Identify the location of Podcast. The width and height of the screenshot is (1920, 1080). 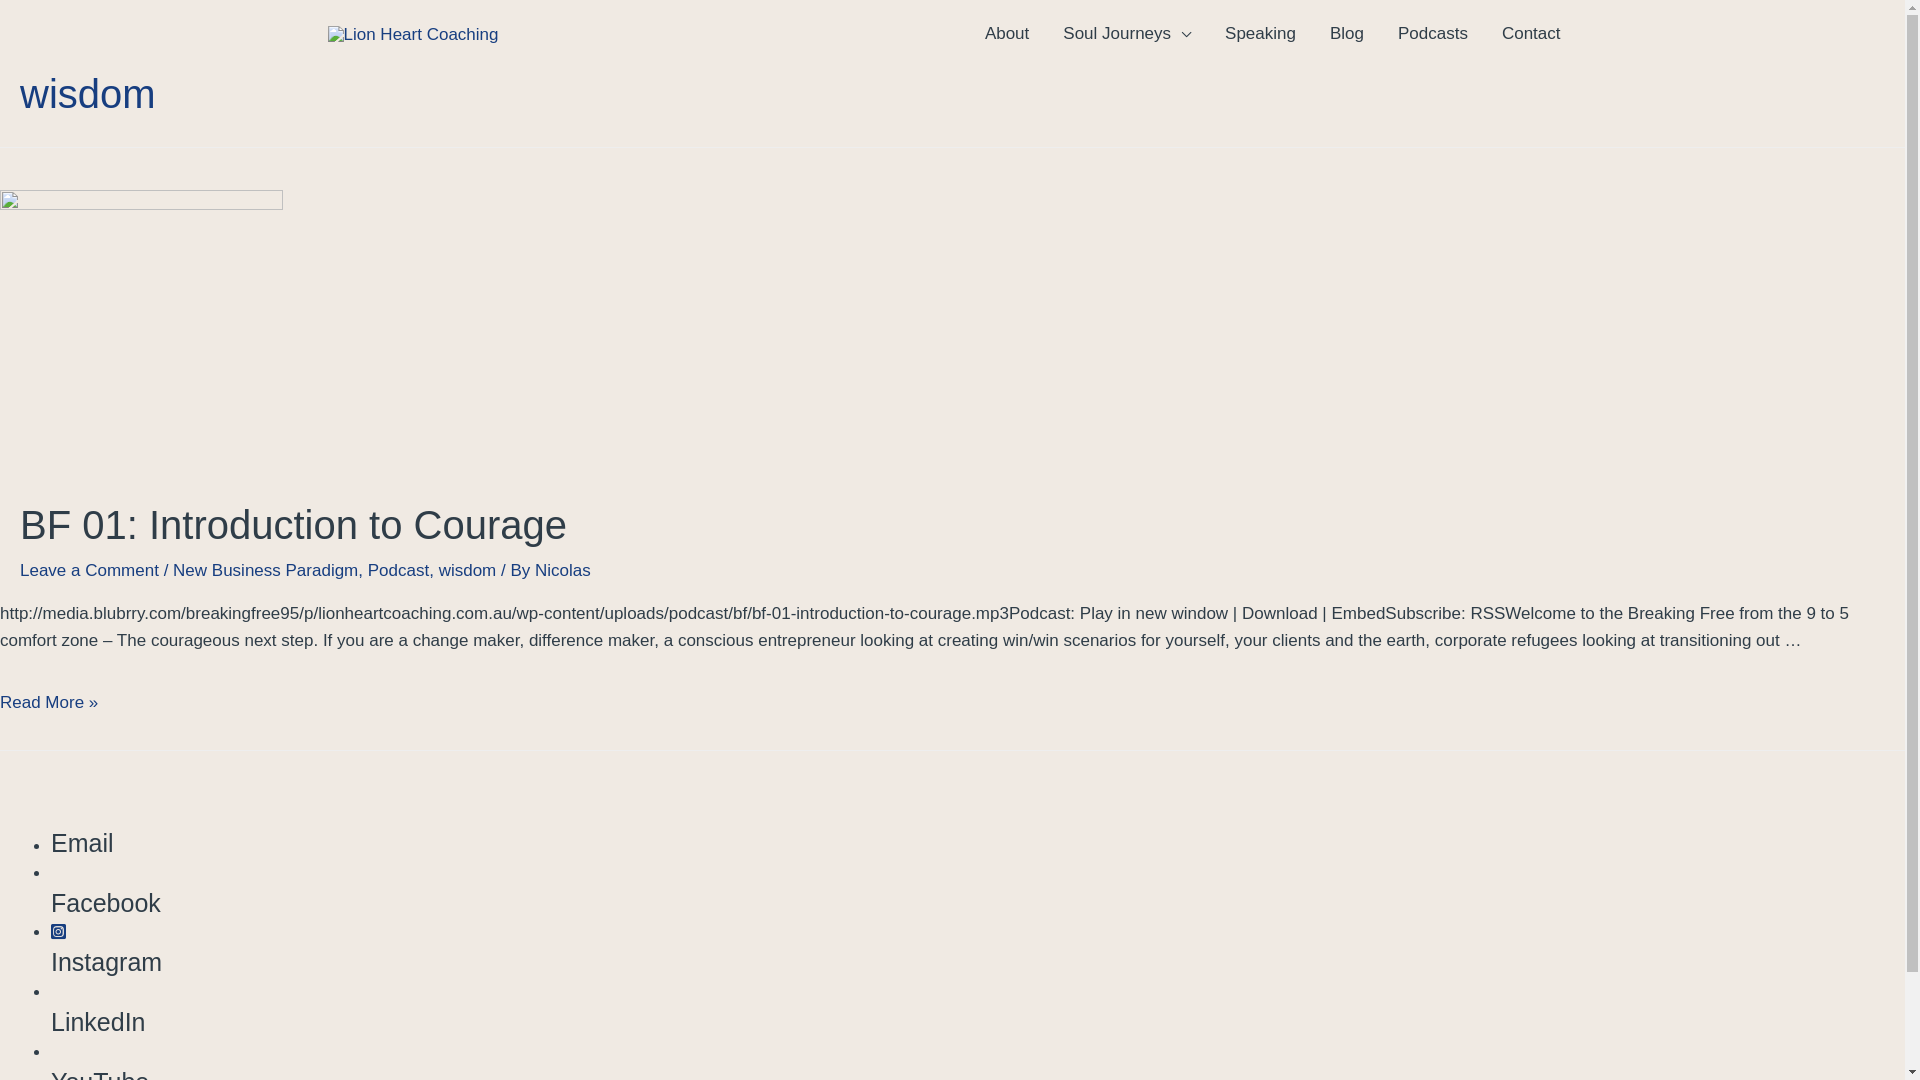
(398, 570).